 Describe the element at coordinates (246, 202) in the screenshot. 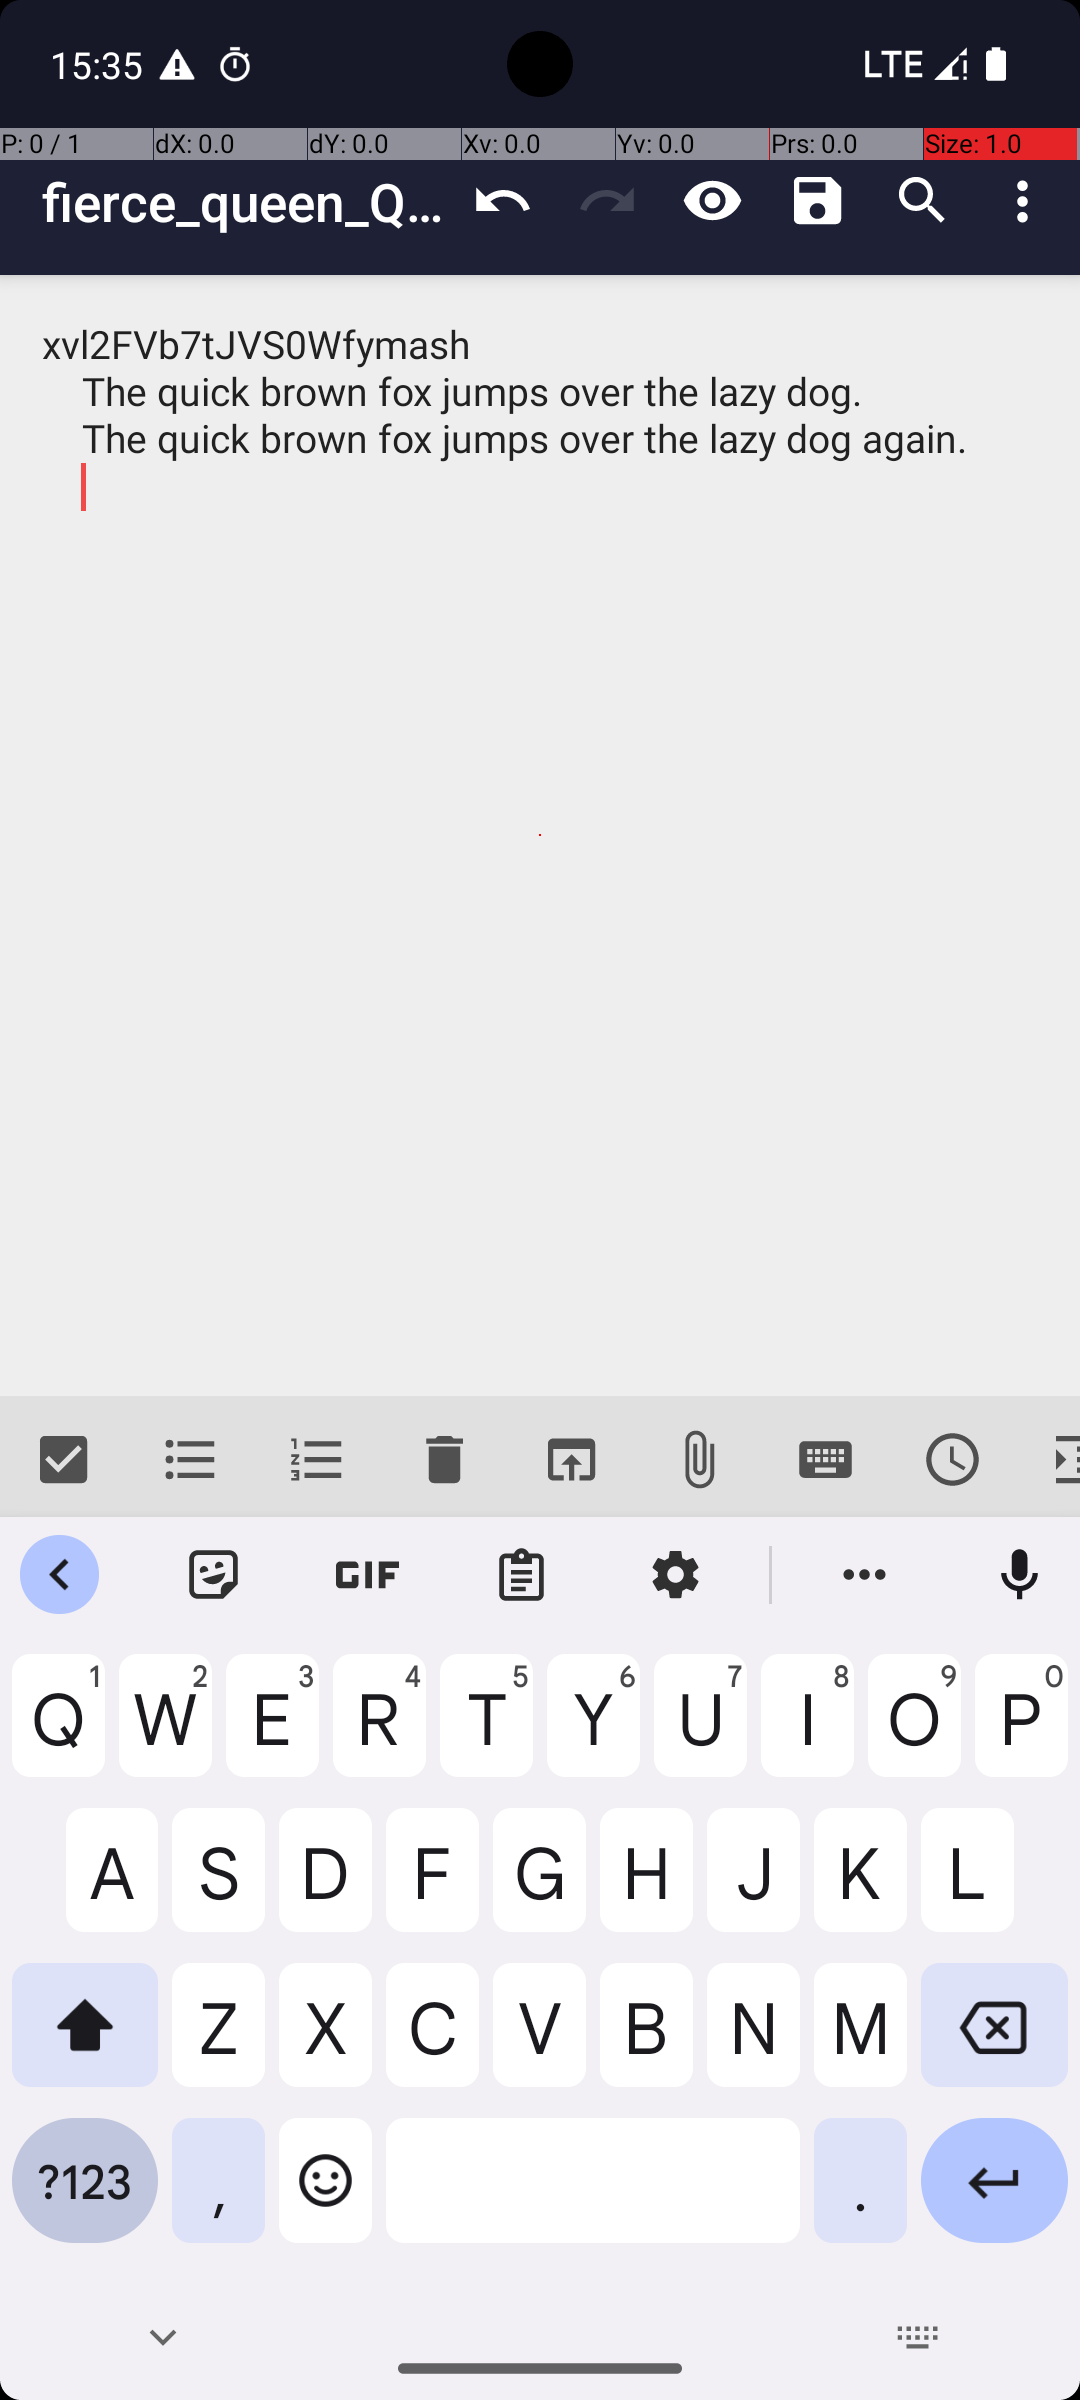

I see `fierce_queen_QaaS` at that location.